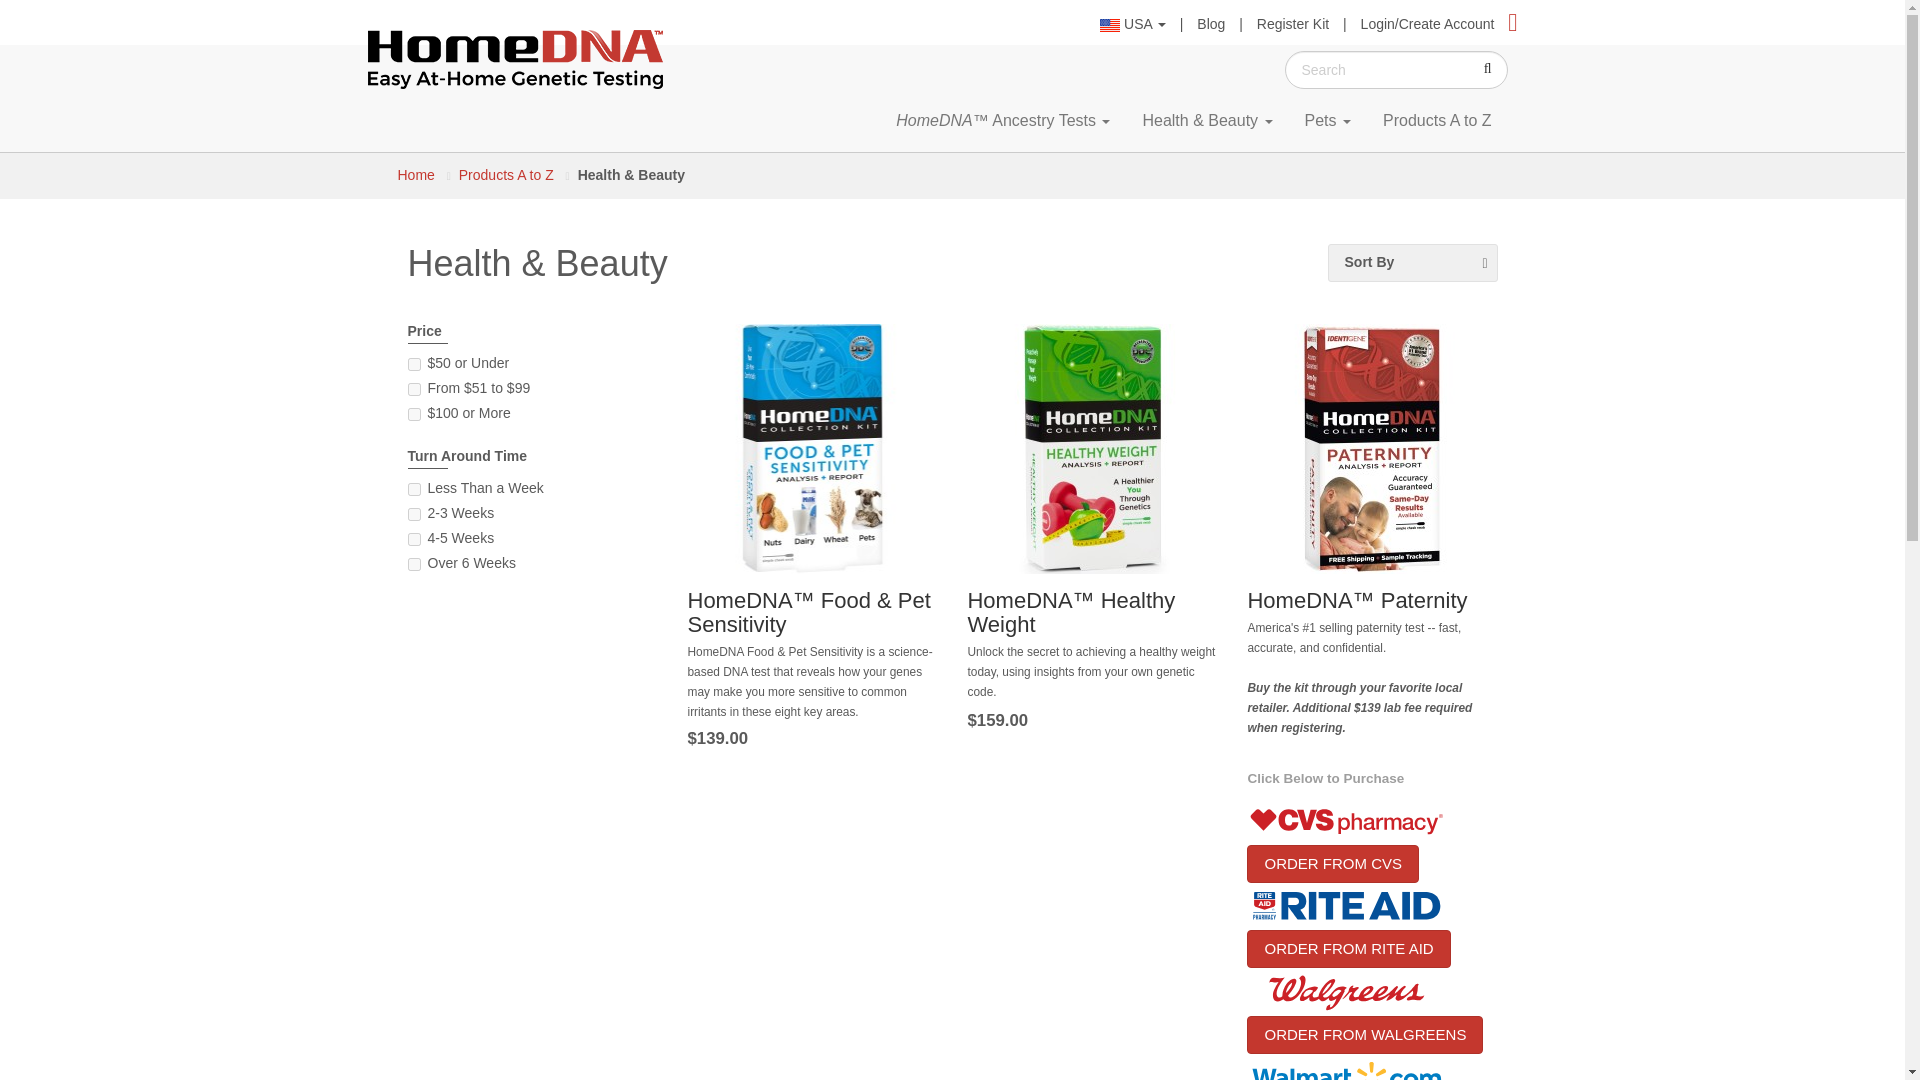  I want to click on Products A to Z, so click(1437, 120).